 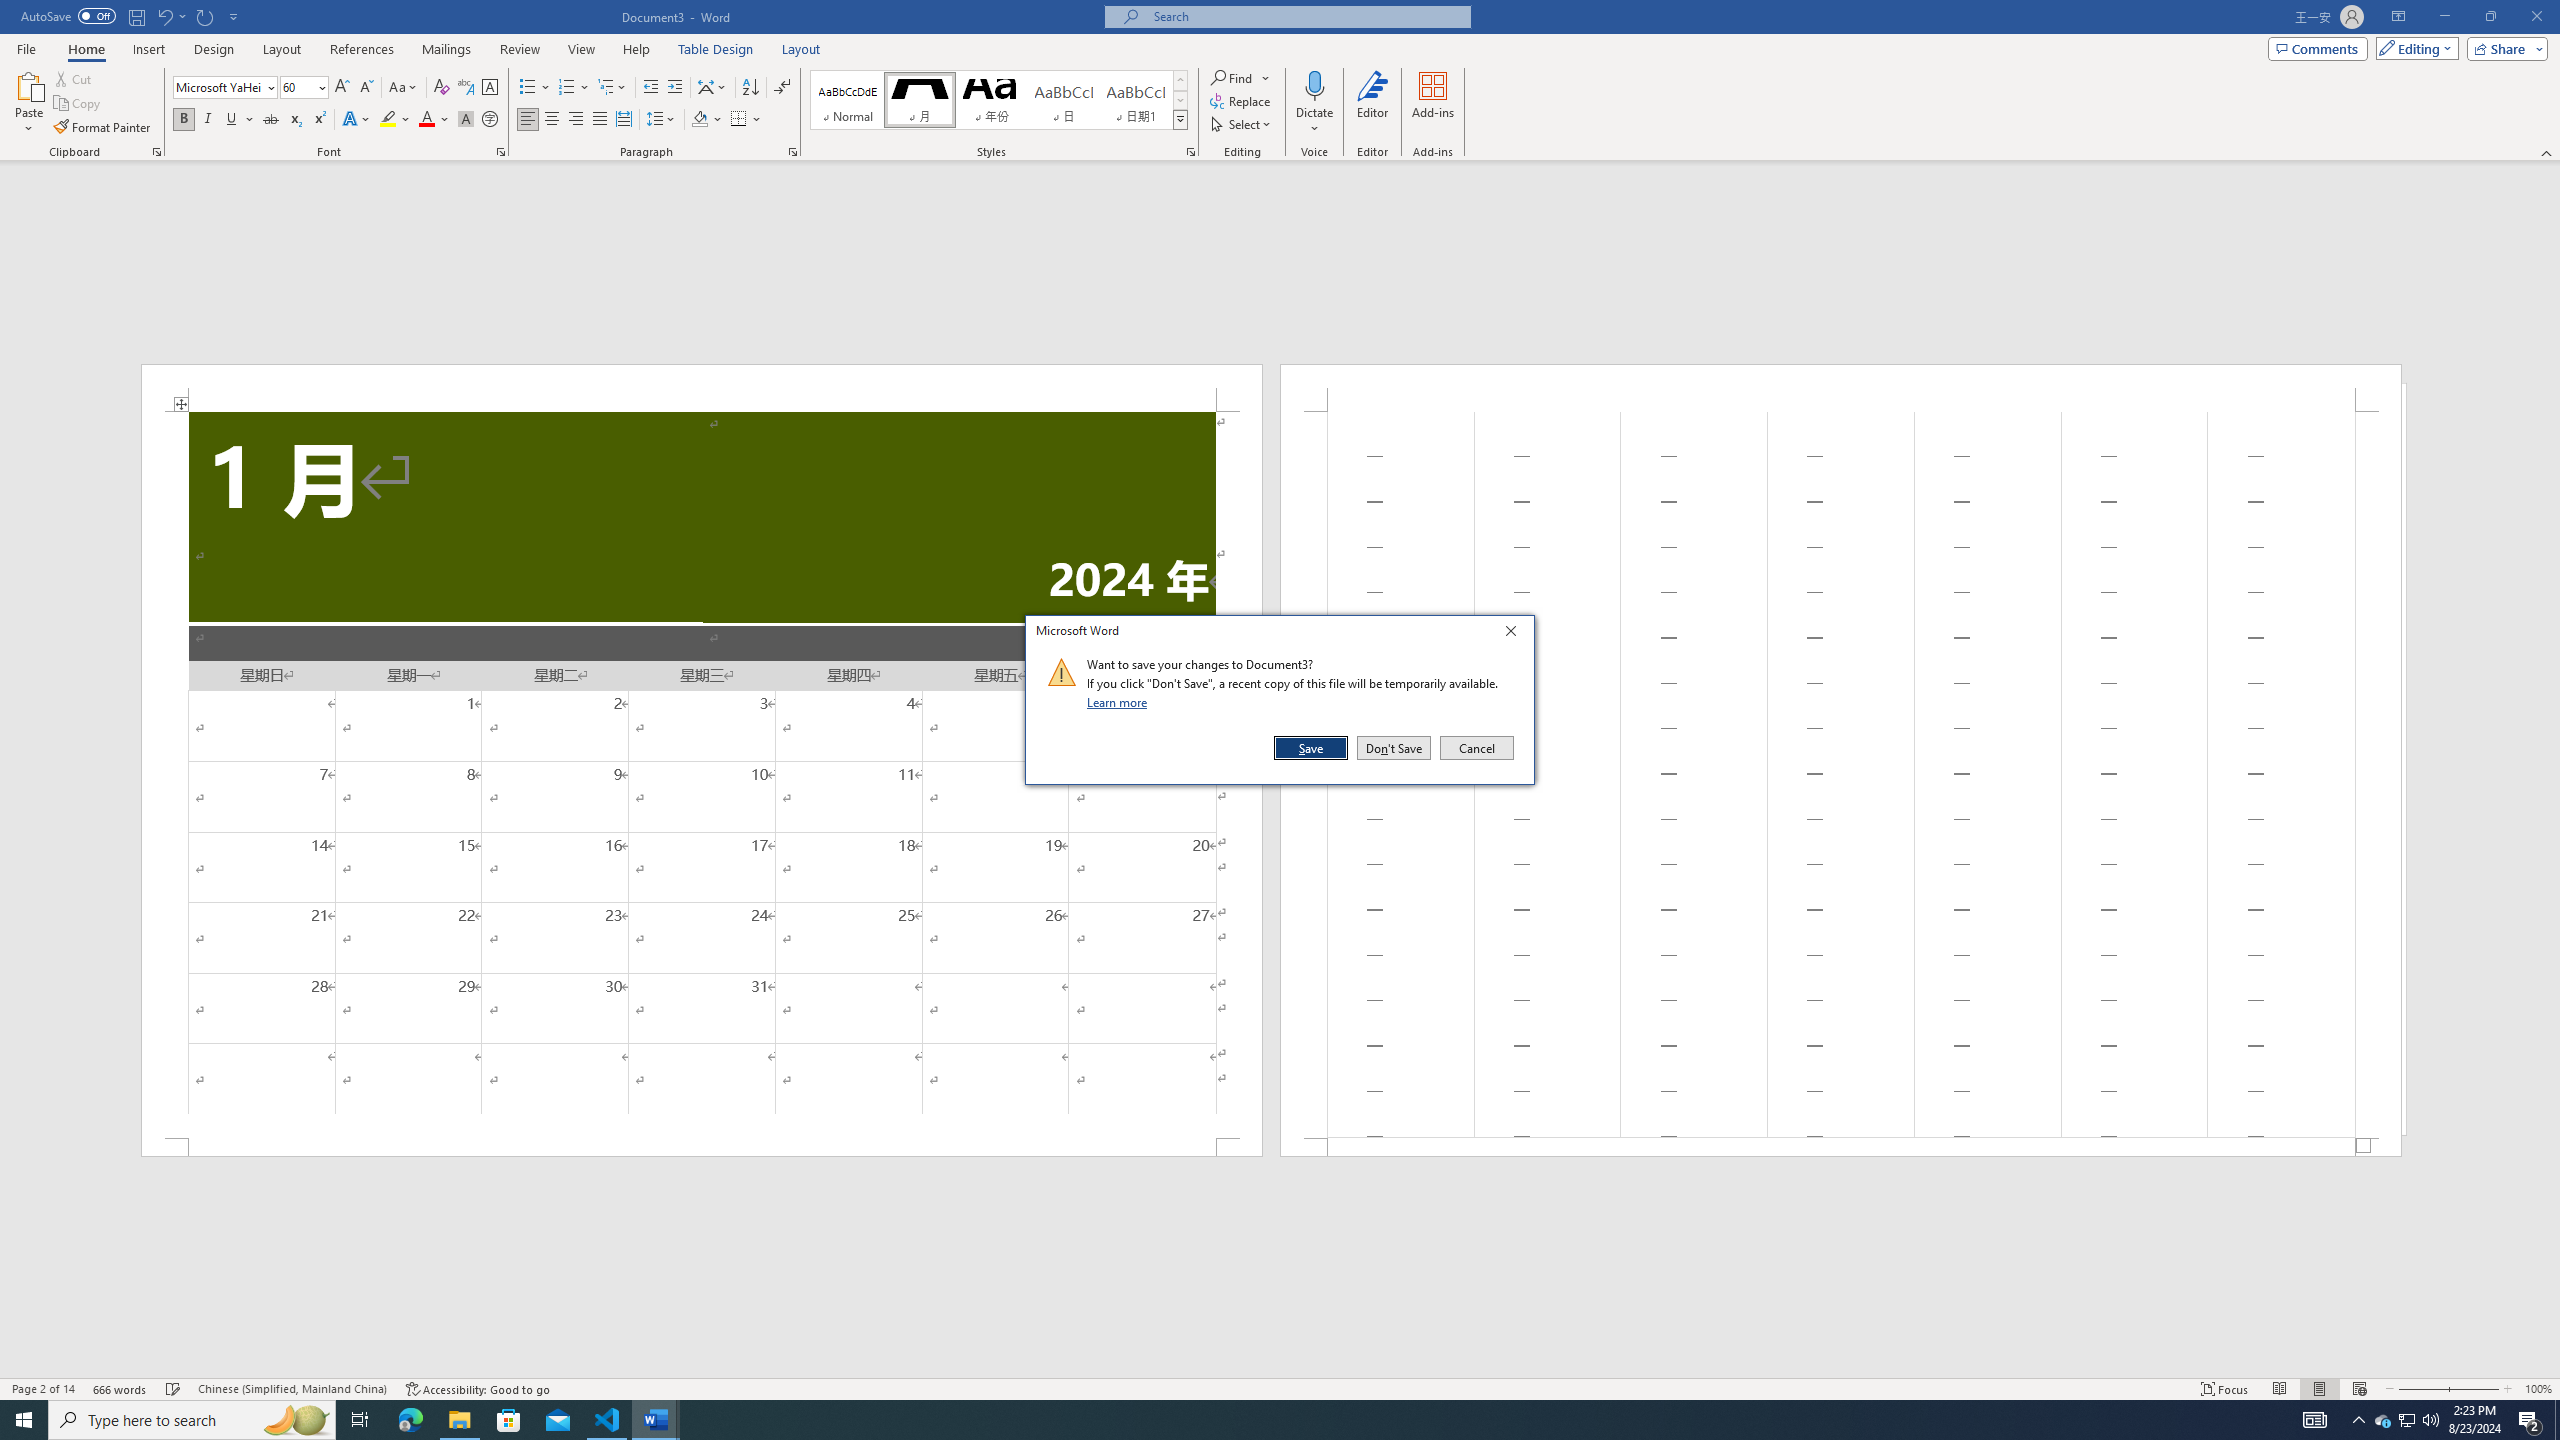 What do you see at coordinates (636, 49) in the screenshot?
I see `Font Color` at bounding box center [636, 49].